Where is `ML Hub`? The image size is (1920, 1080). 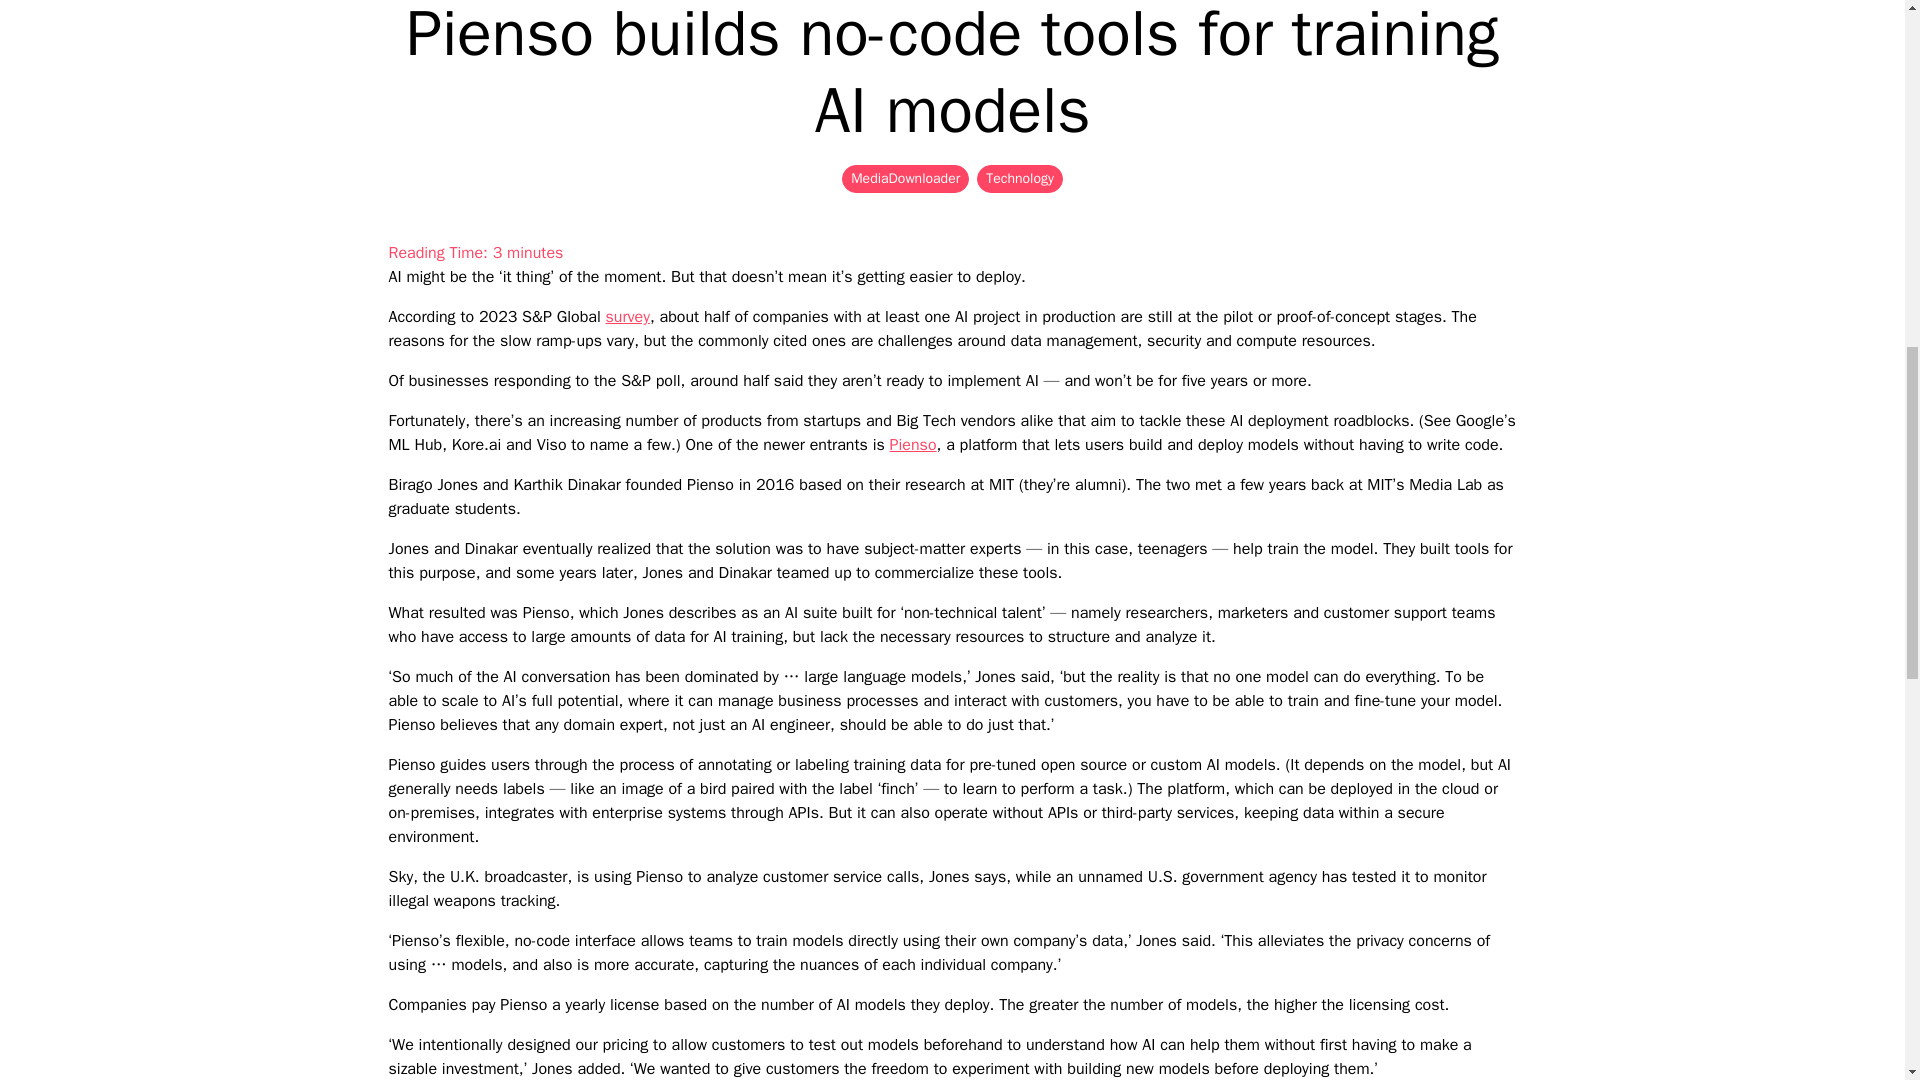 ML Hub is located at coordinates (414, 444).